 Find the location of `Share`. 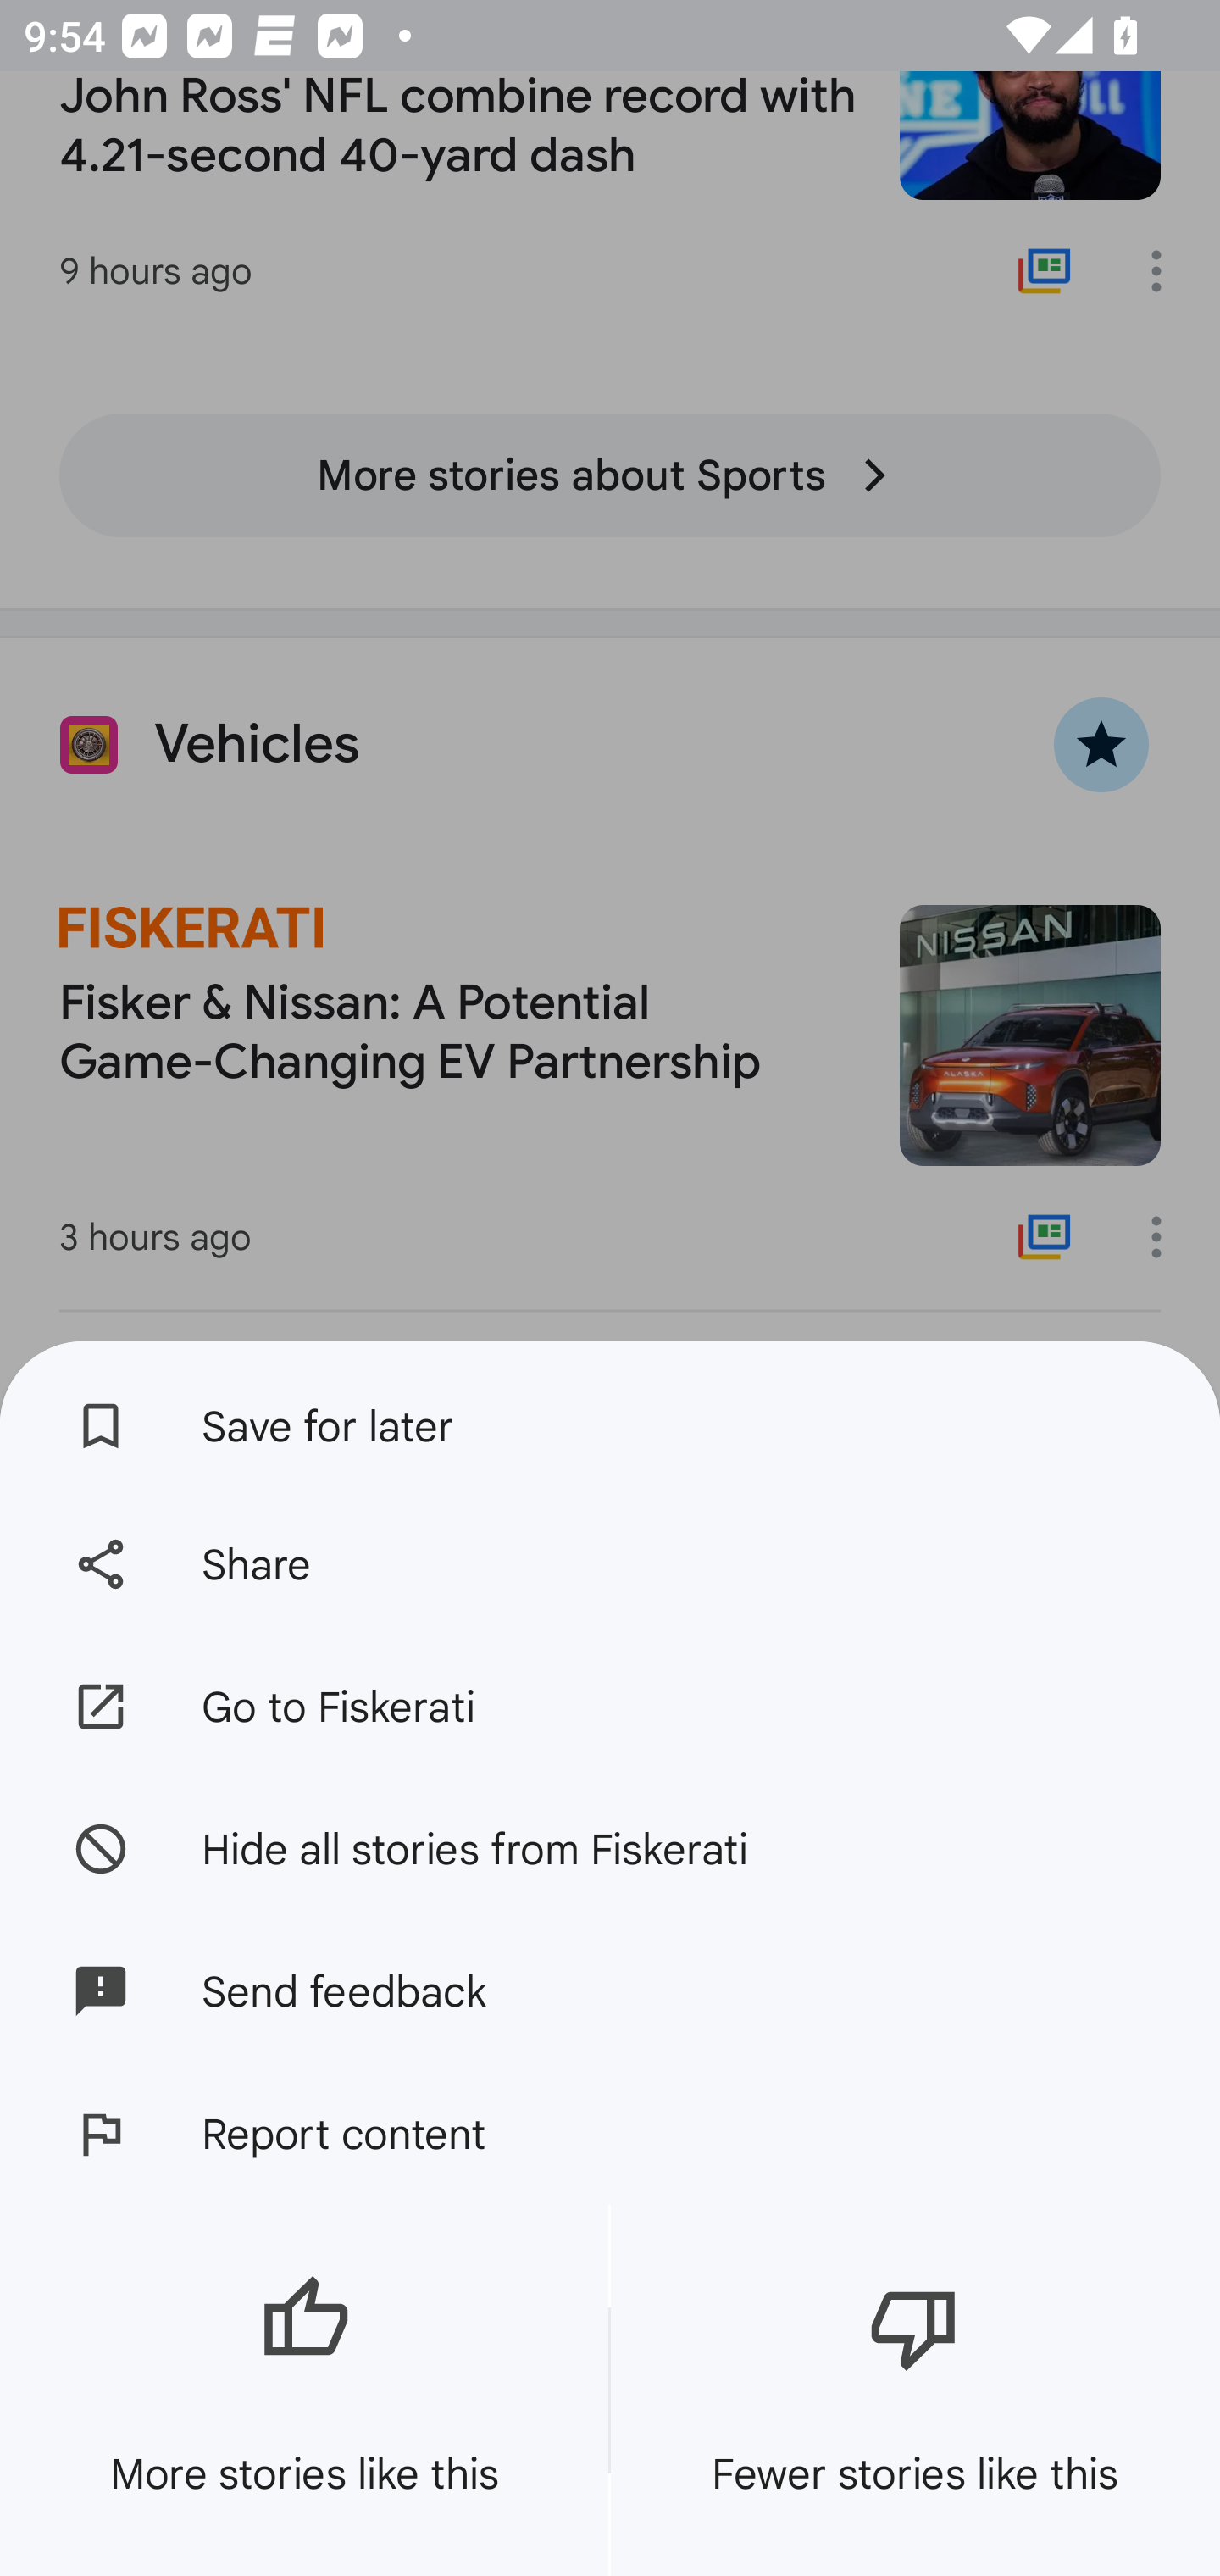

Share is located at coordinates (610, 1564).